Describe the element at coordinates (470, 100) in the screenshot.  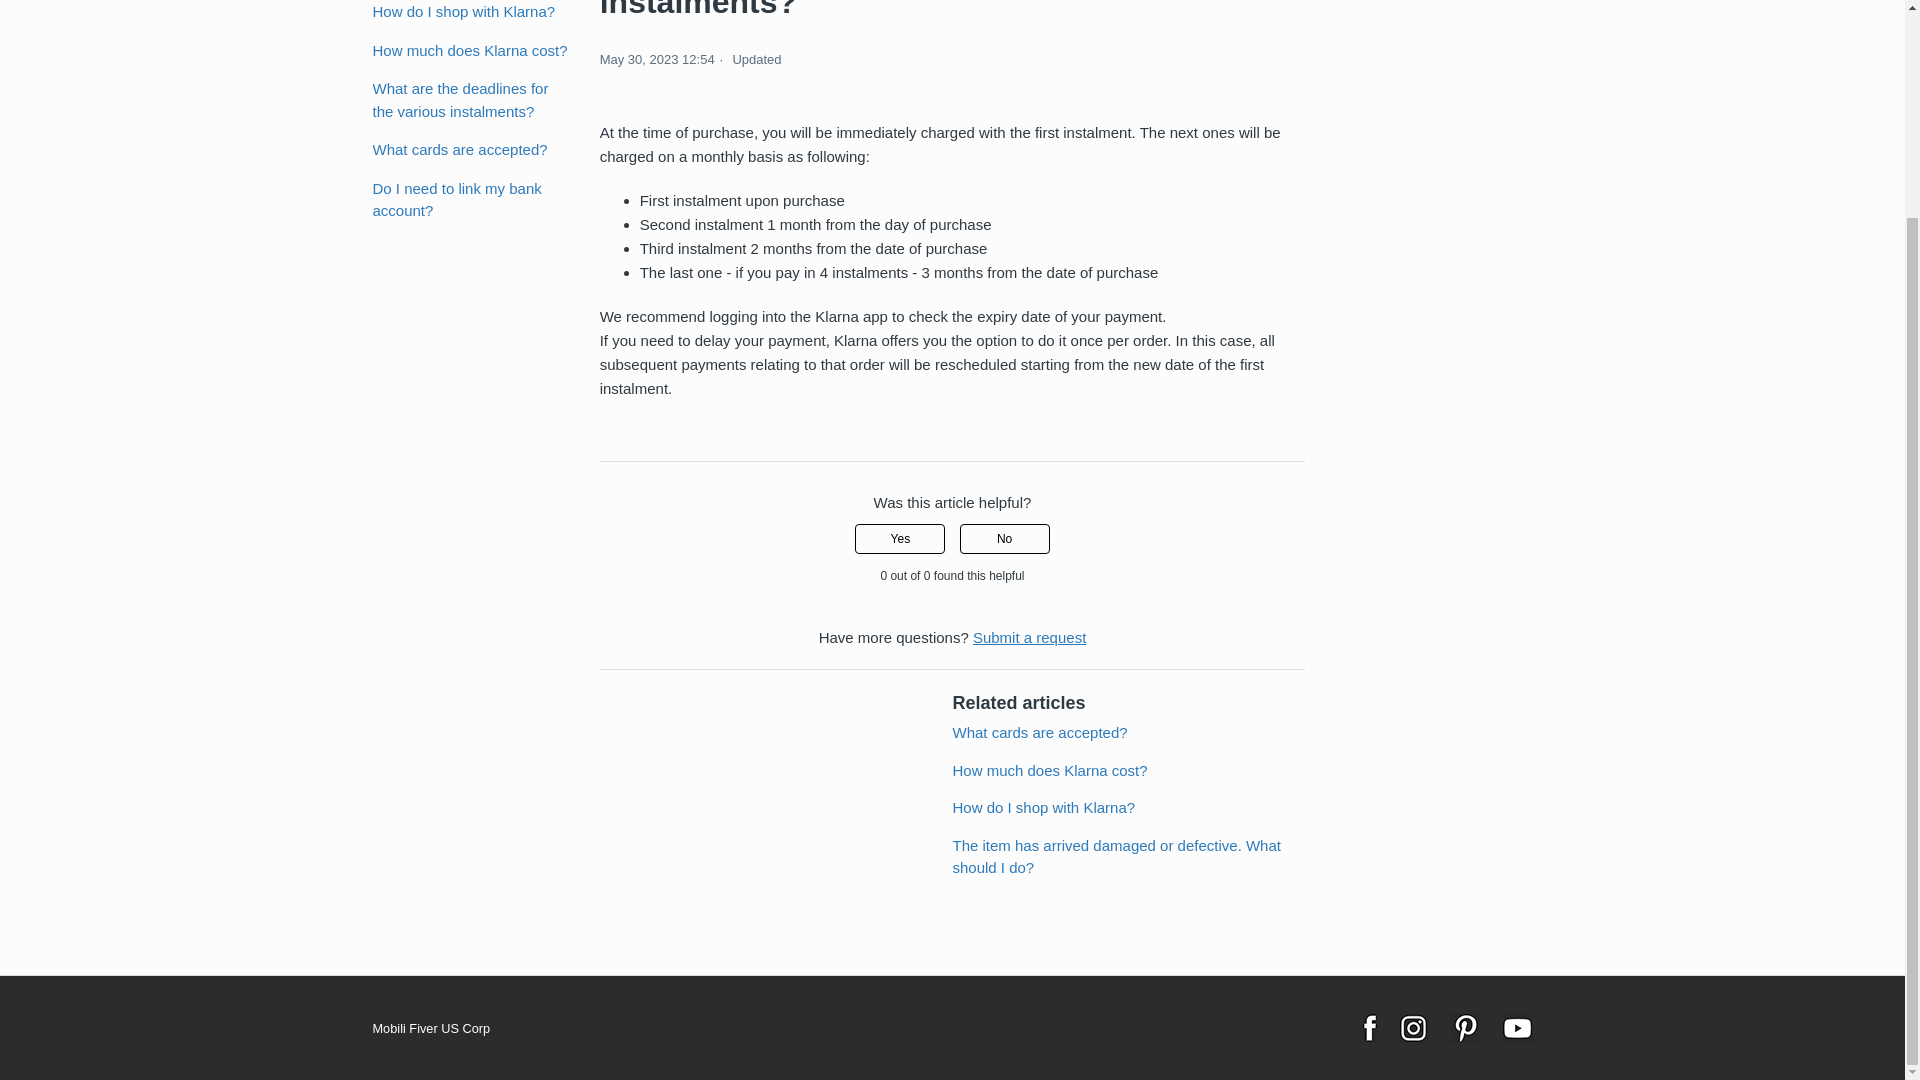
I see `What are the deadlines for the various instalments?` at that location.